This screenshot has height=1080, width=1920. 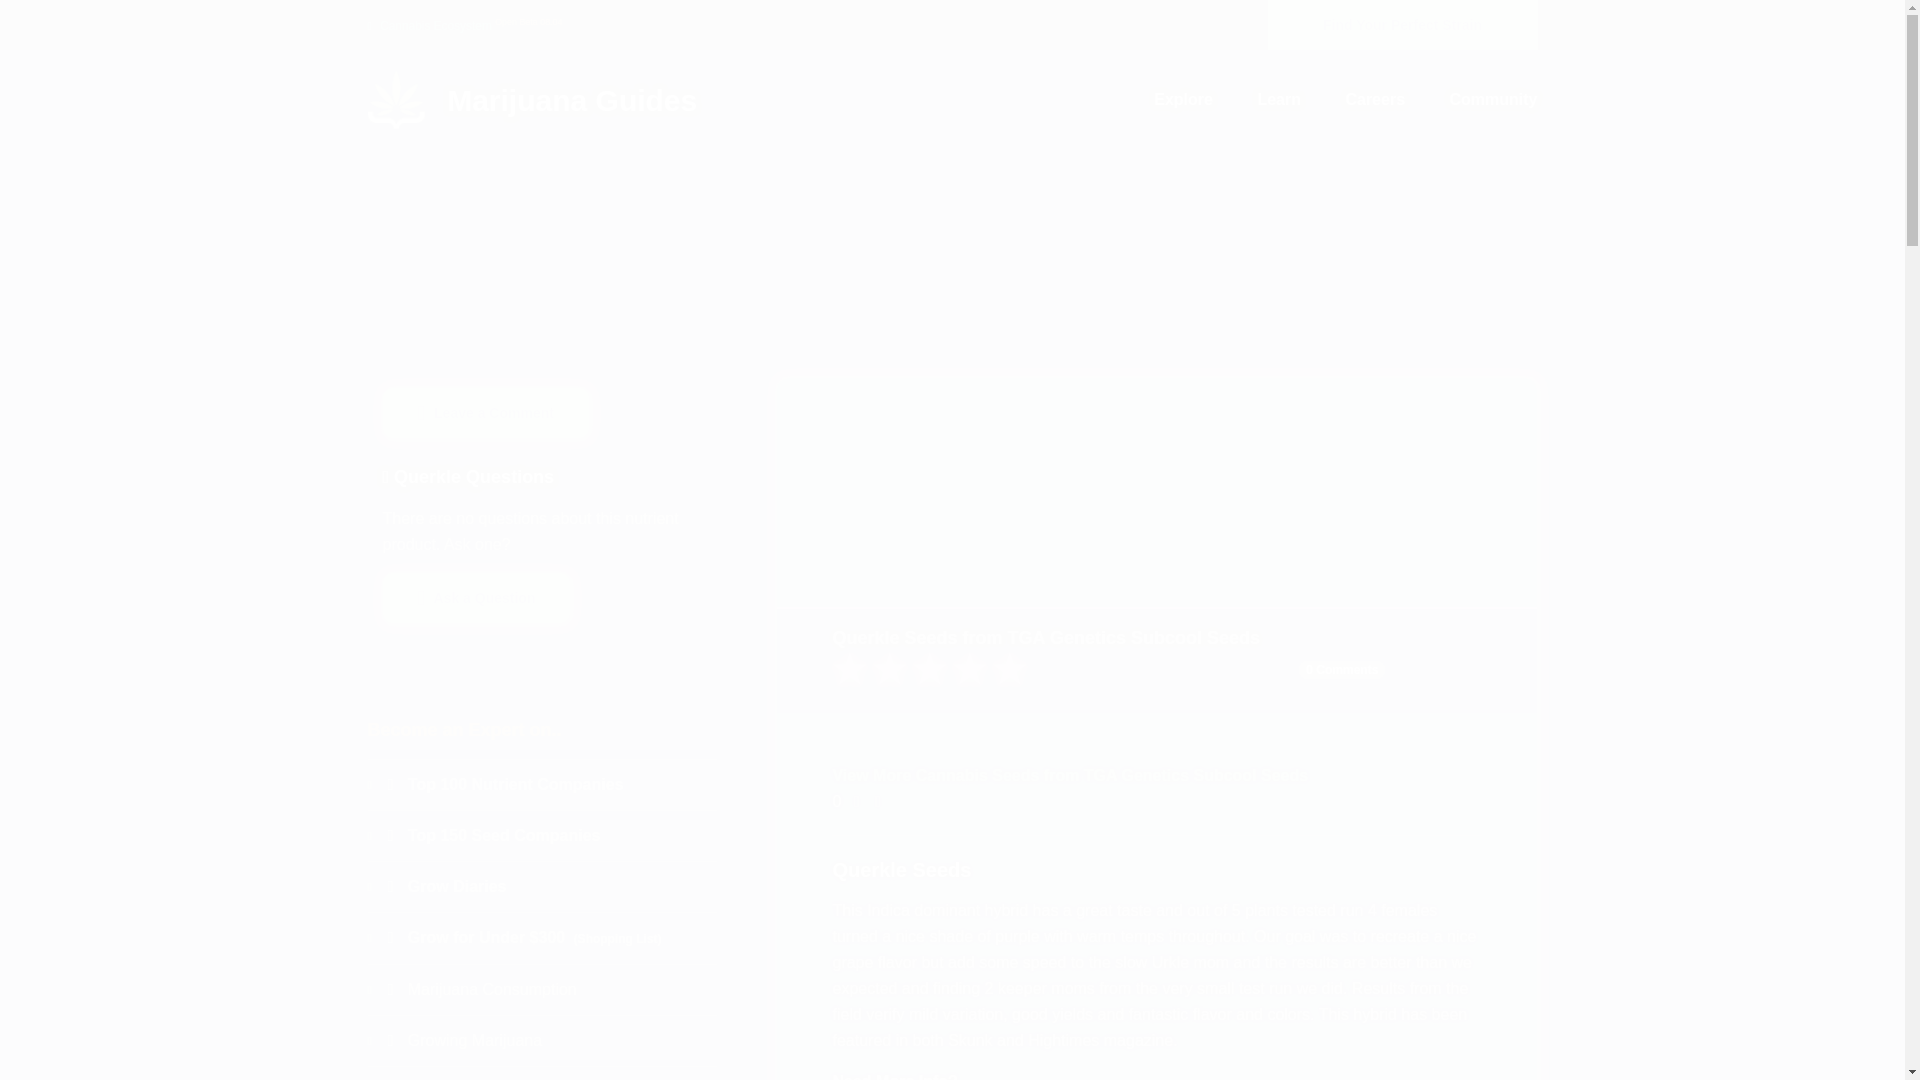 I want to click on Marijuana Guides, so click(x=533, y=114).